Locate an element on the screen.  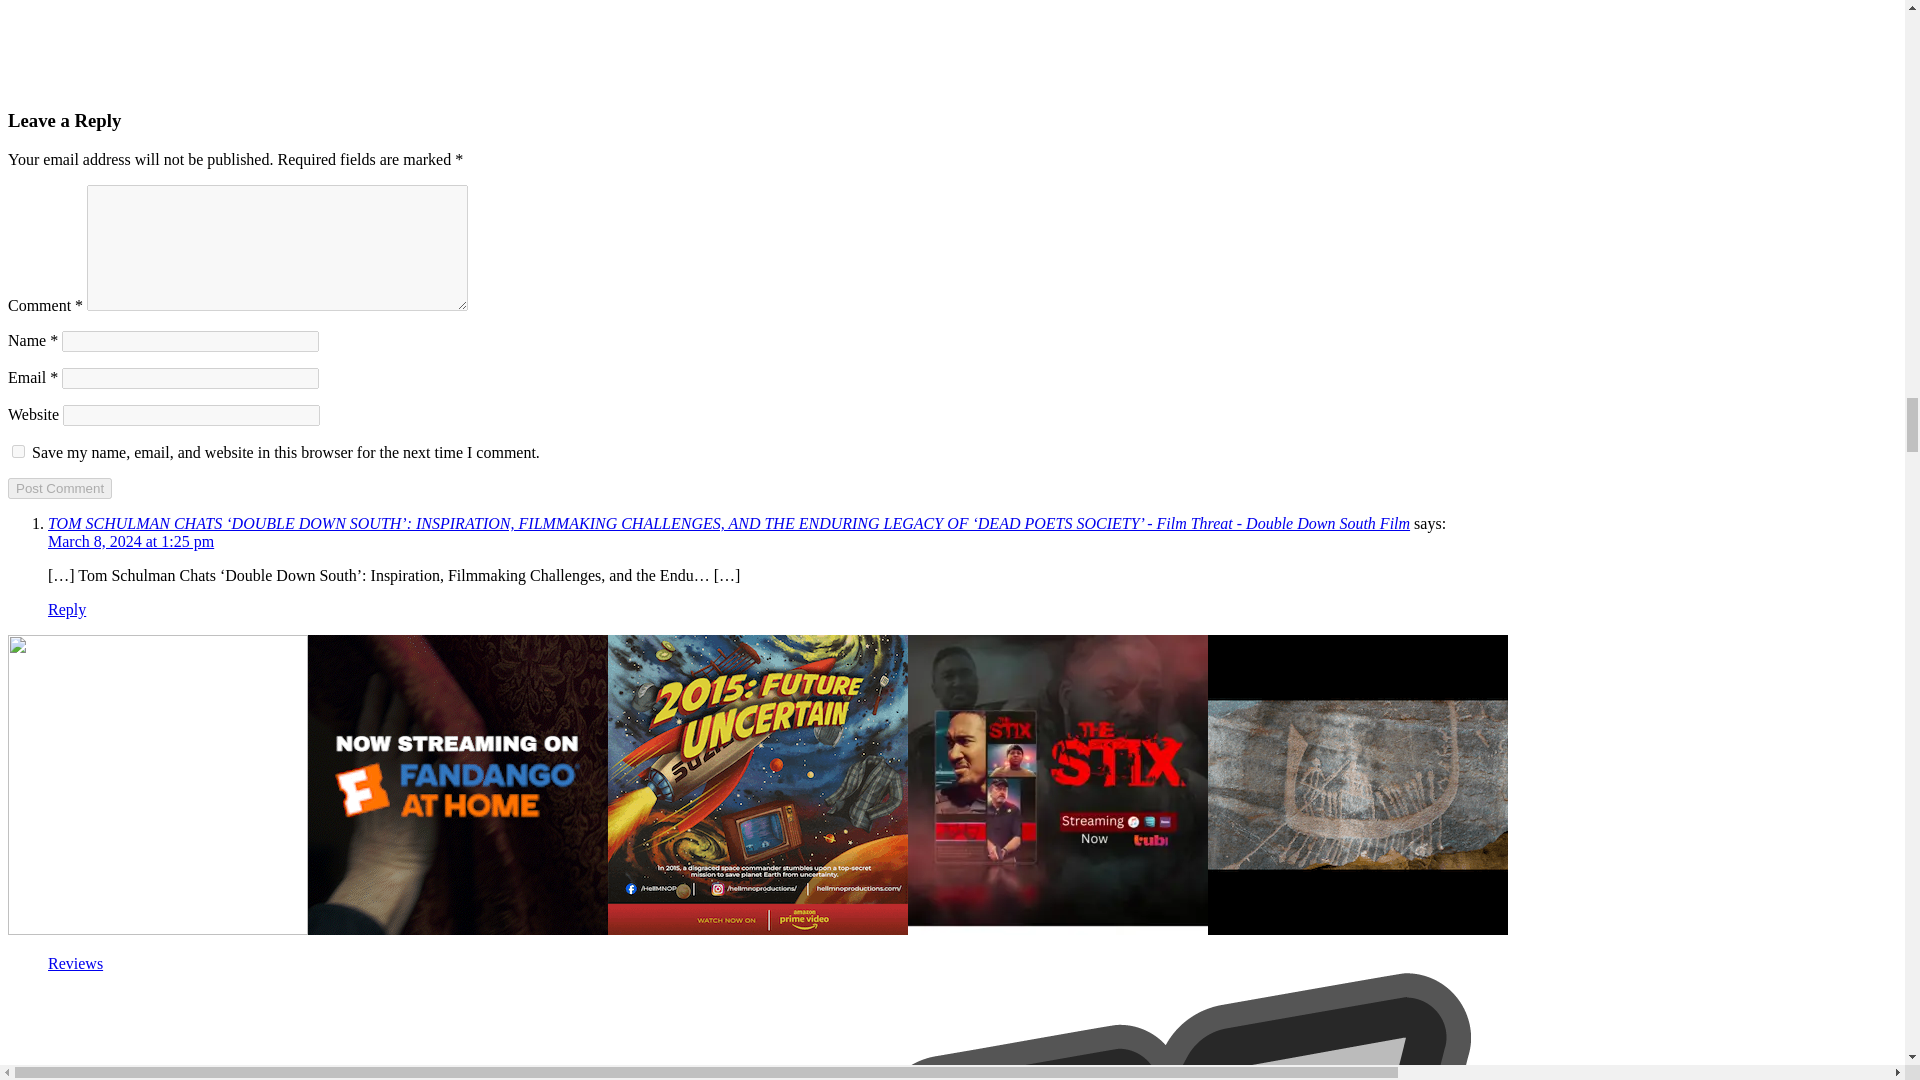
Reviews is located at coordinates (76, 963).